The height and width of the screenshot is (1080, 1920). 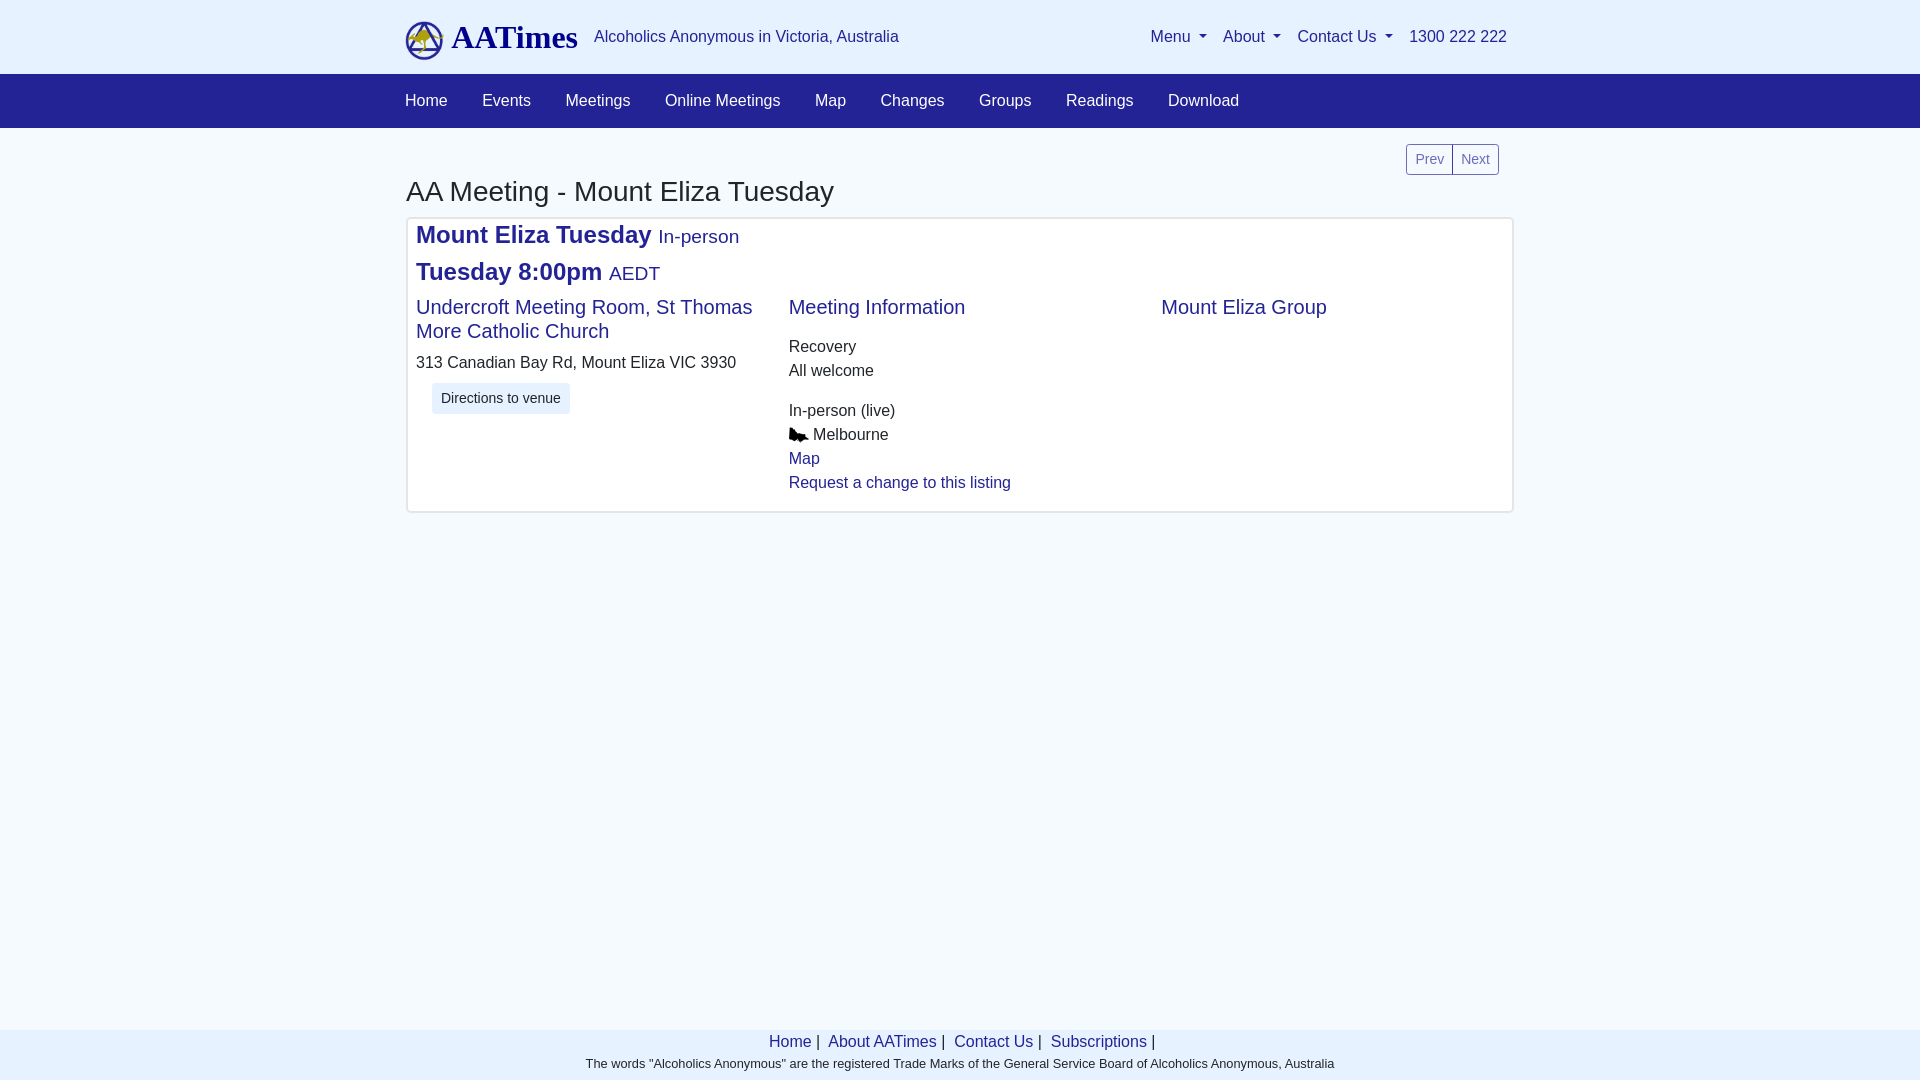 What do you see at coordinates (598, 101) in the screenshot?
I see `Meetings` at bounding box center [598, 101].